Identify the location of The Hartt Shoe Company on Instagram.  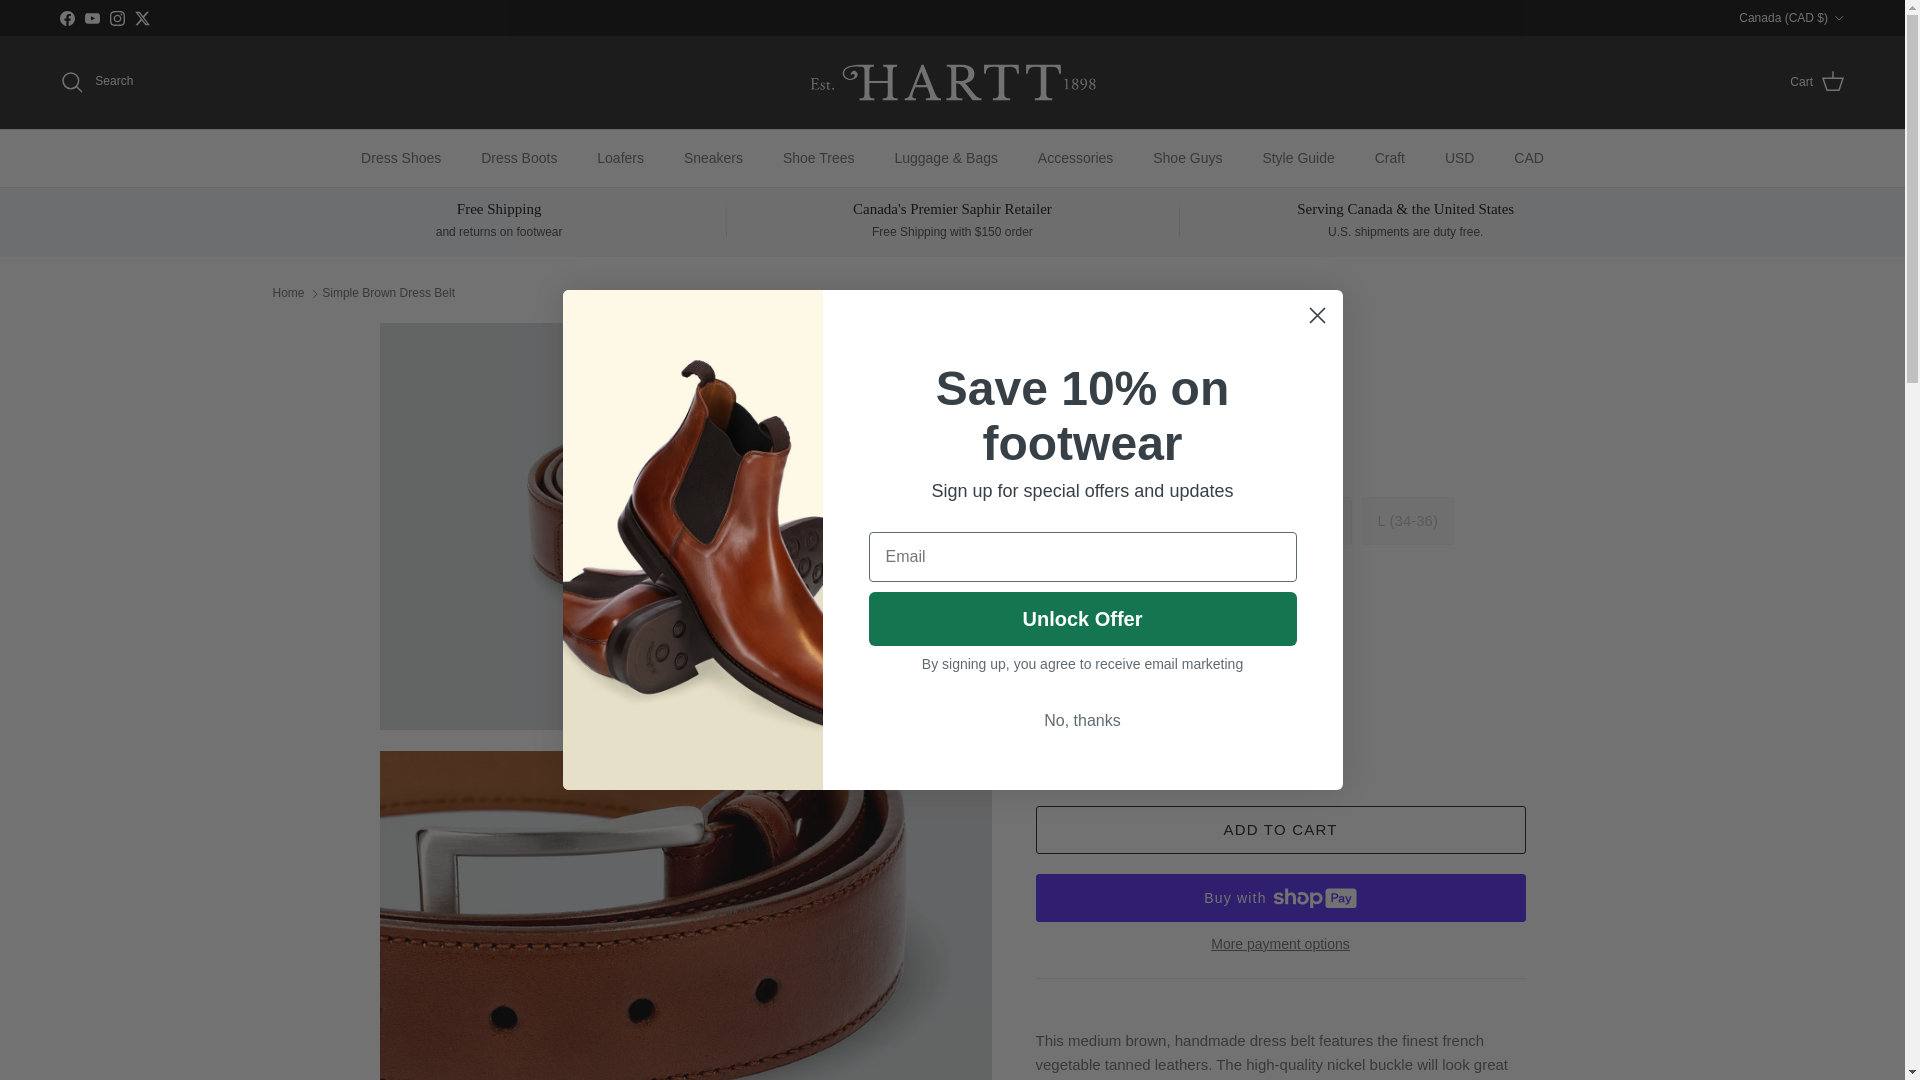
(116, 16).